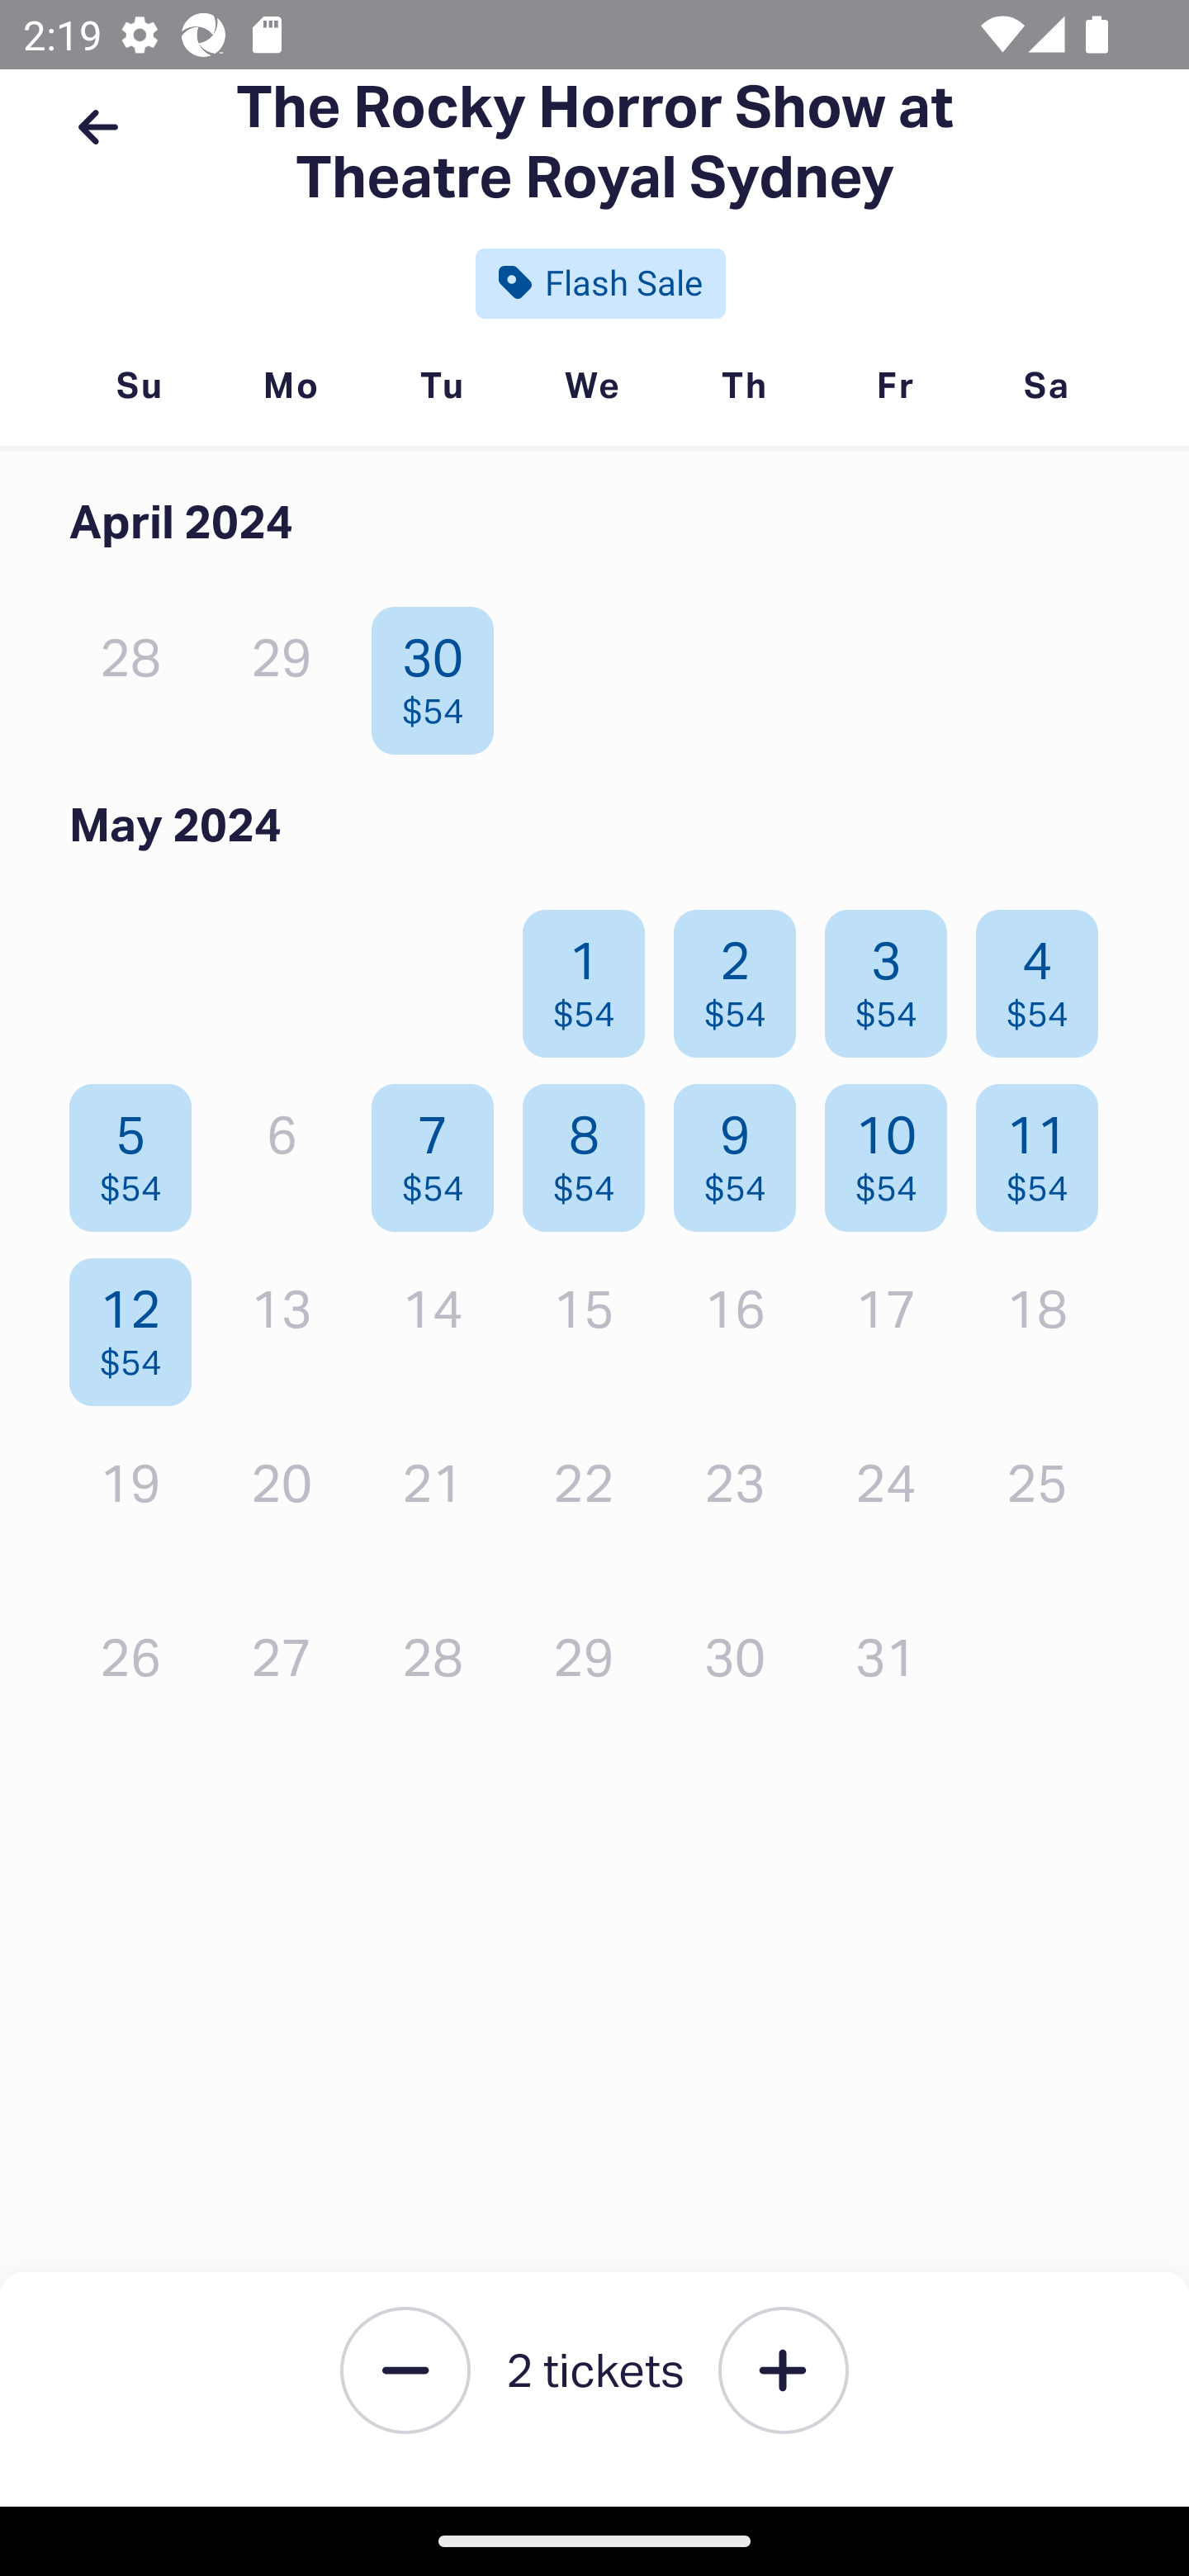 This screenshot has height=2576, width=1189. Describe the element at coordinates (743, 1149) in the screenshot. I see `9 $54` at that location.